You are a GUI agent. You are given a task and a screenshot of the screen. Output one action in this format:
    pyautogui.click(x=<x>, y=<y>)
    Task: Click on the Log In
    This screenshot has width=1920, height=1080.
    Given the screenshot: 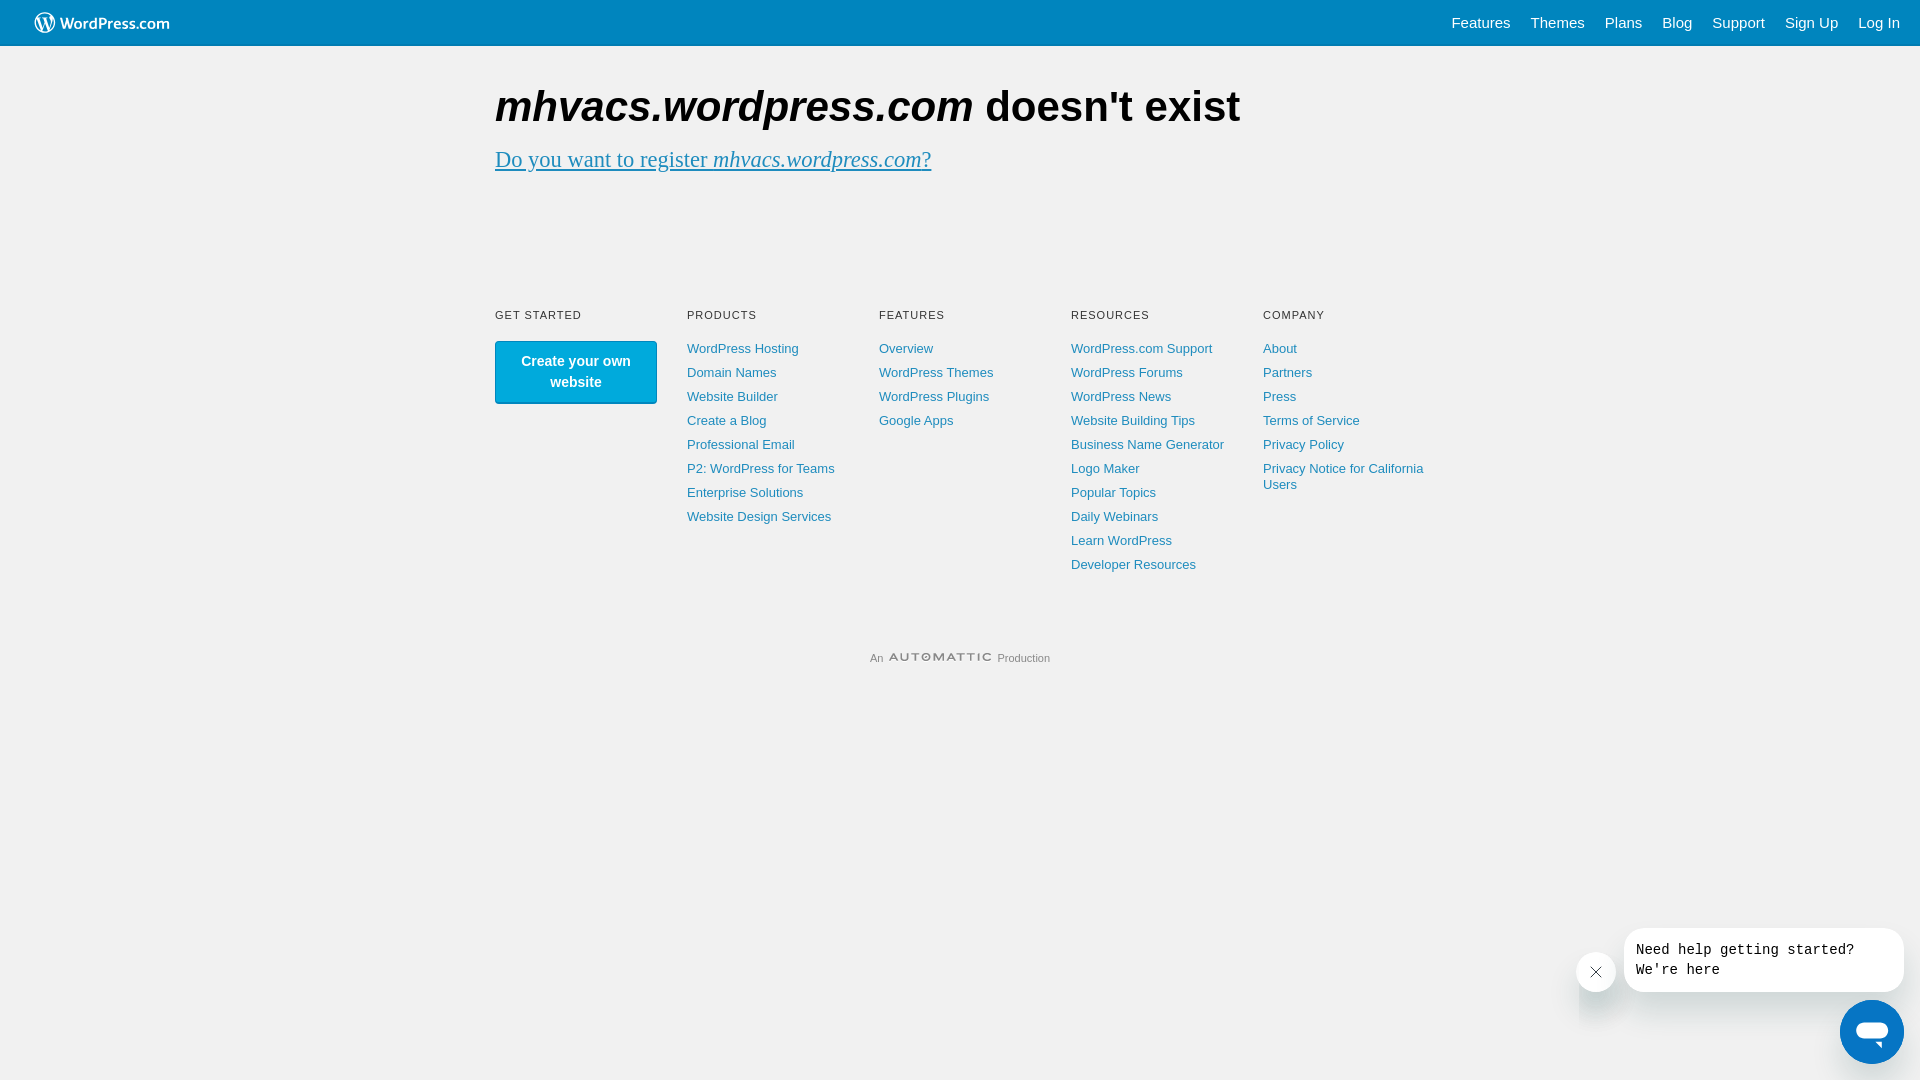 What is the action you would take?
    pyautogui.click(x=1879, y=23)
    